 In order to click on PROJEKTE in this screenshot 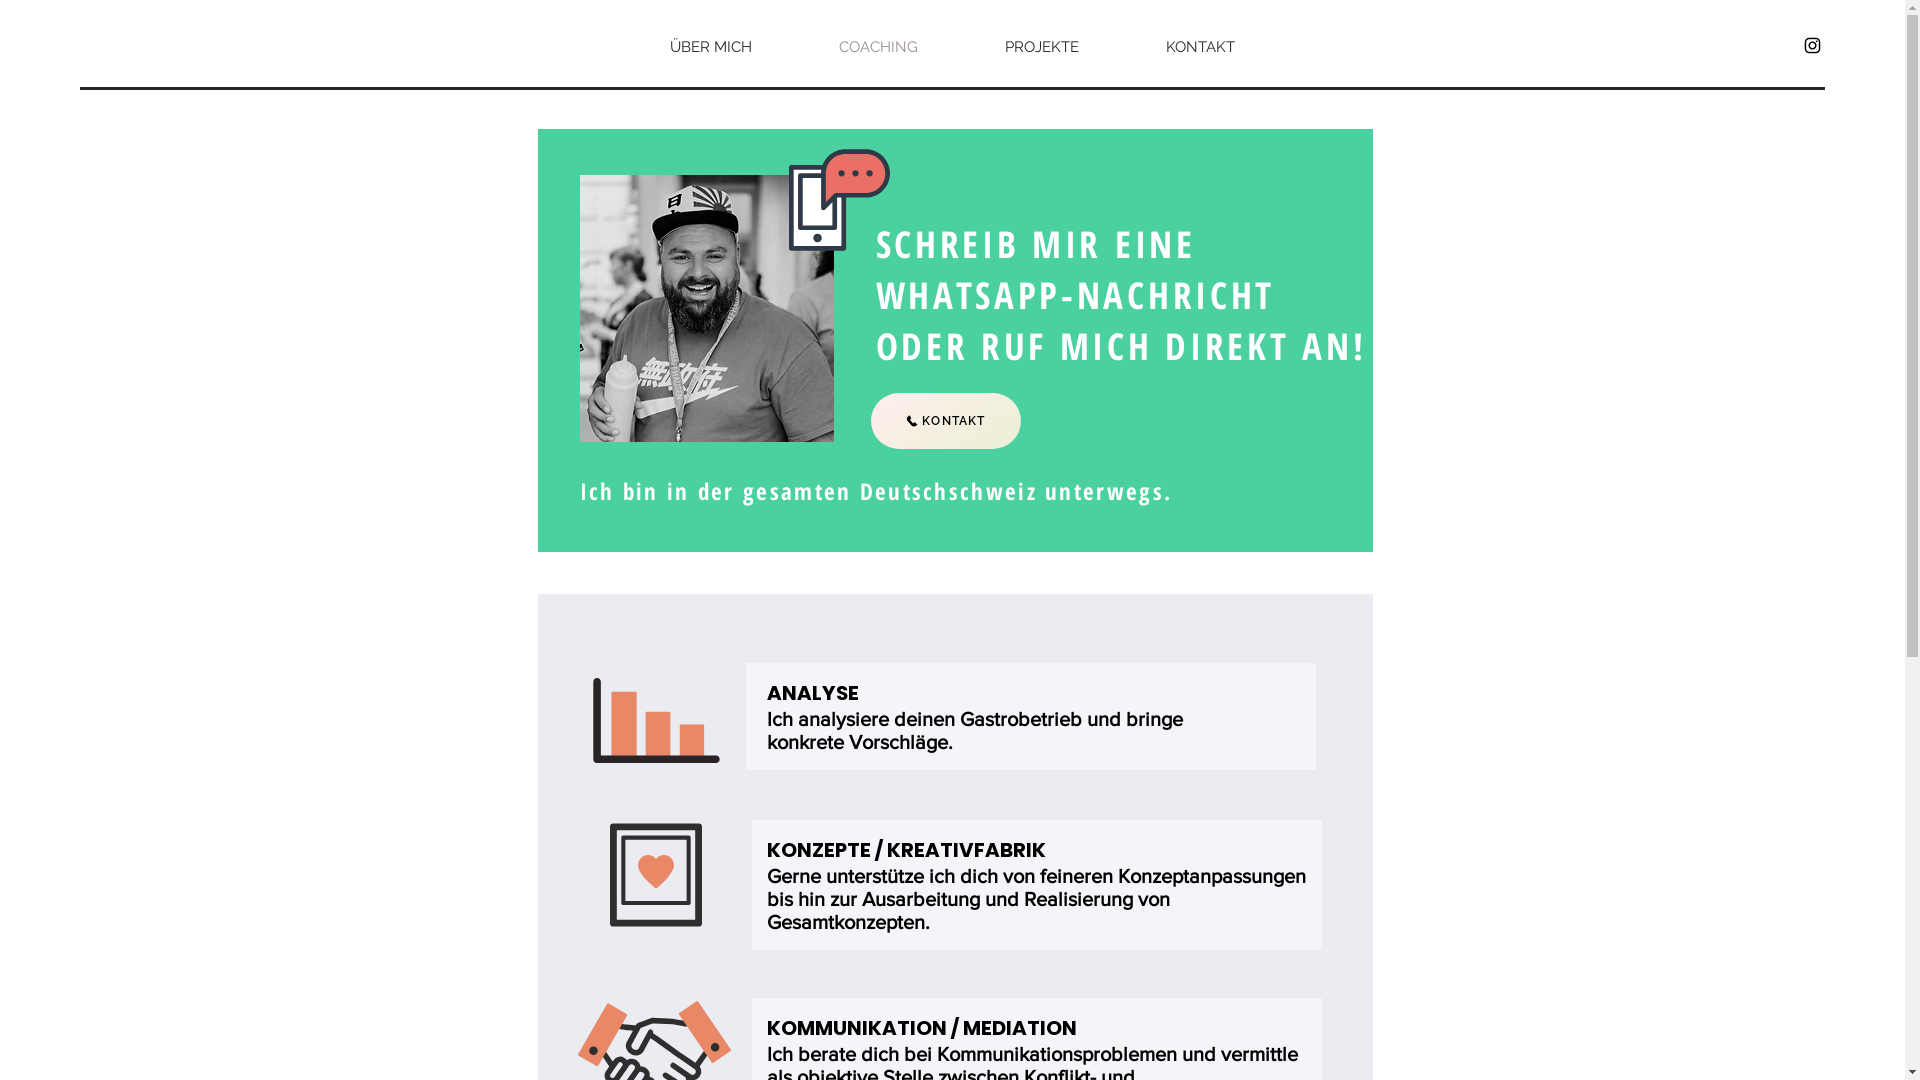, I will do `click(1042, 48)`.